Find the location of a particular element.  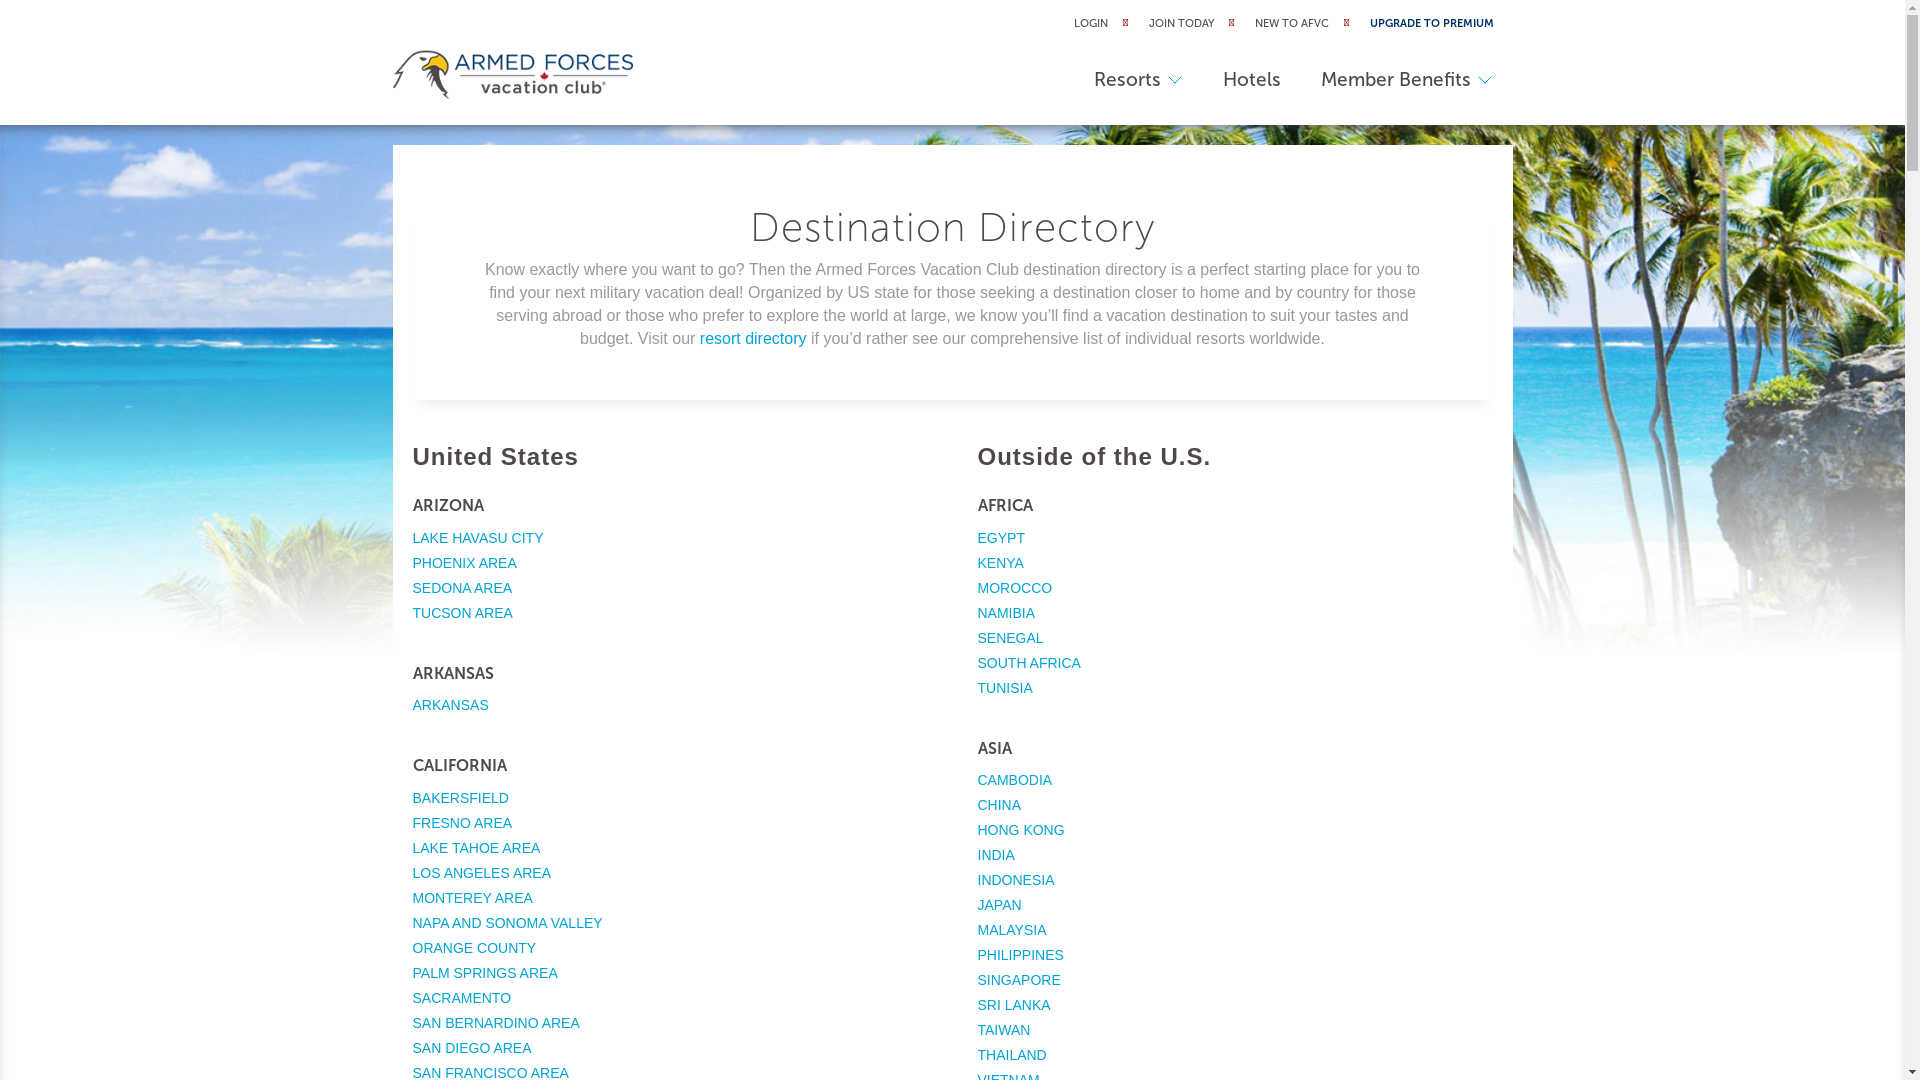

PHOENIX AREA is located at coordinates (464, 562).